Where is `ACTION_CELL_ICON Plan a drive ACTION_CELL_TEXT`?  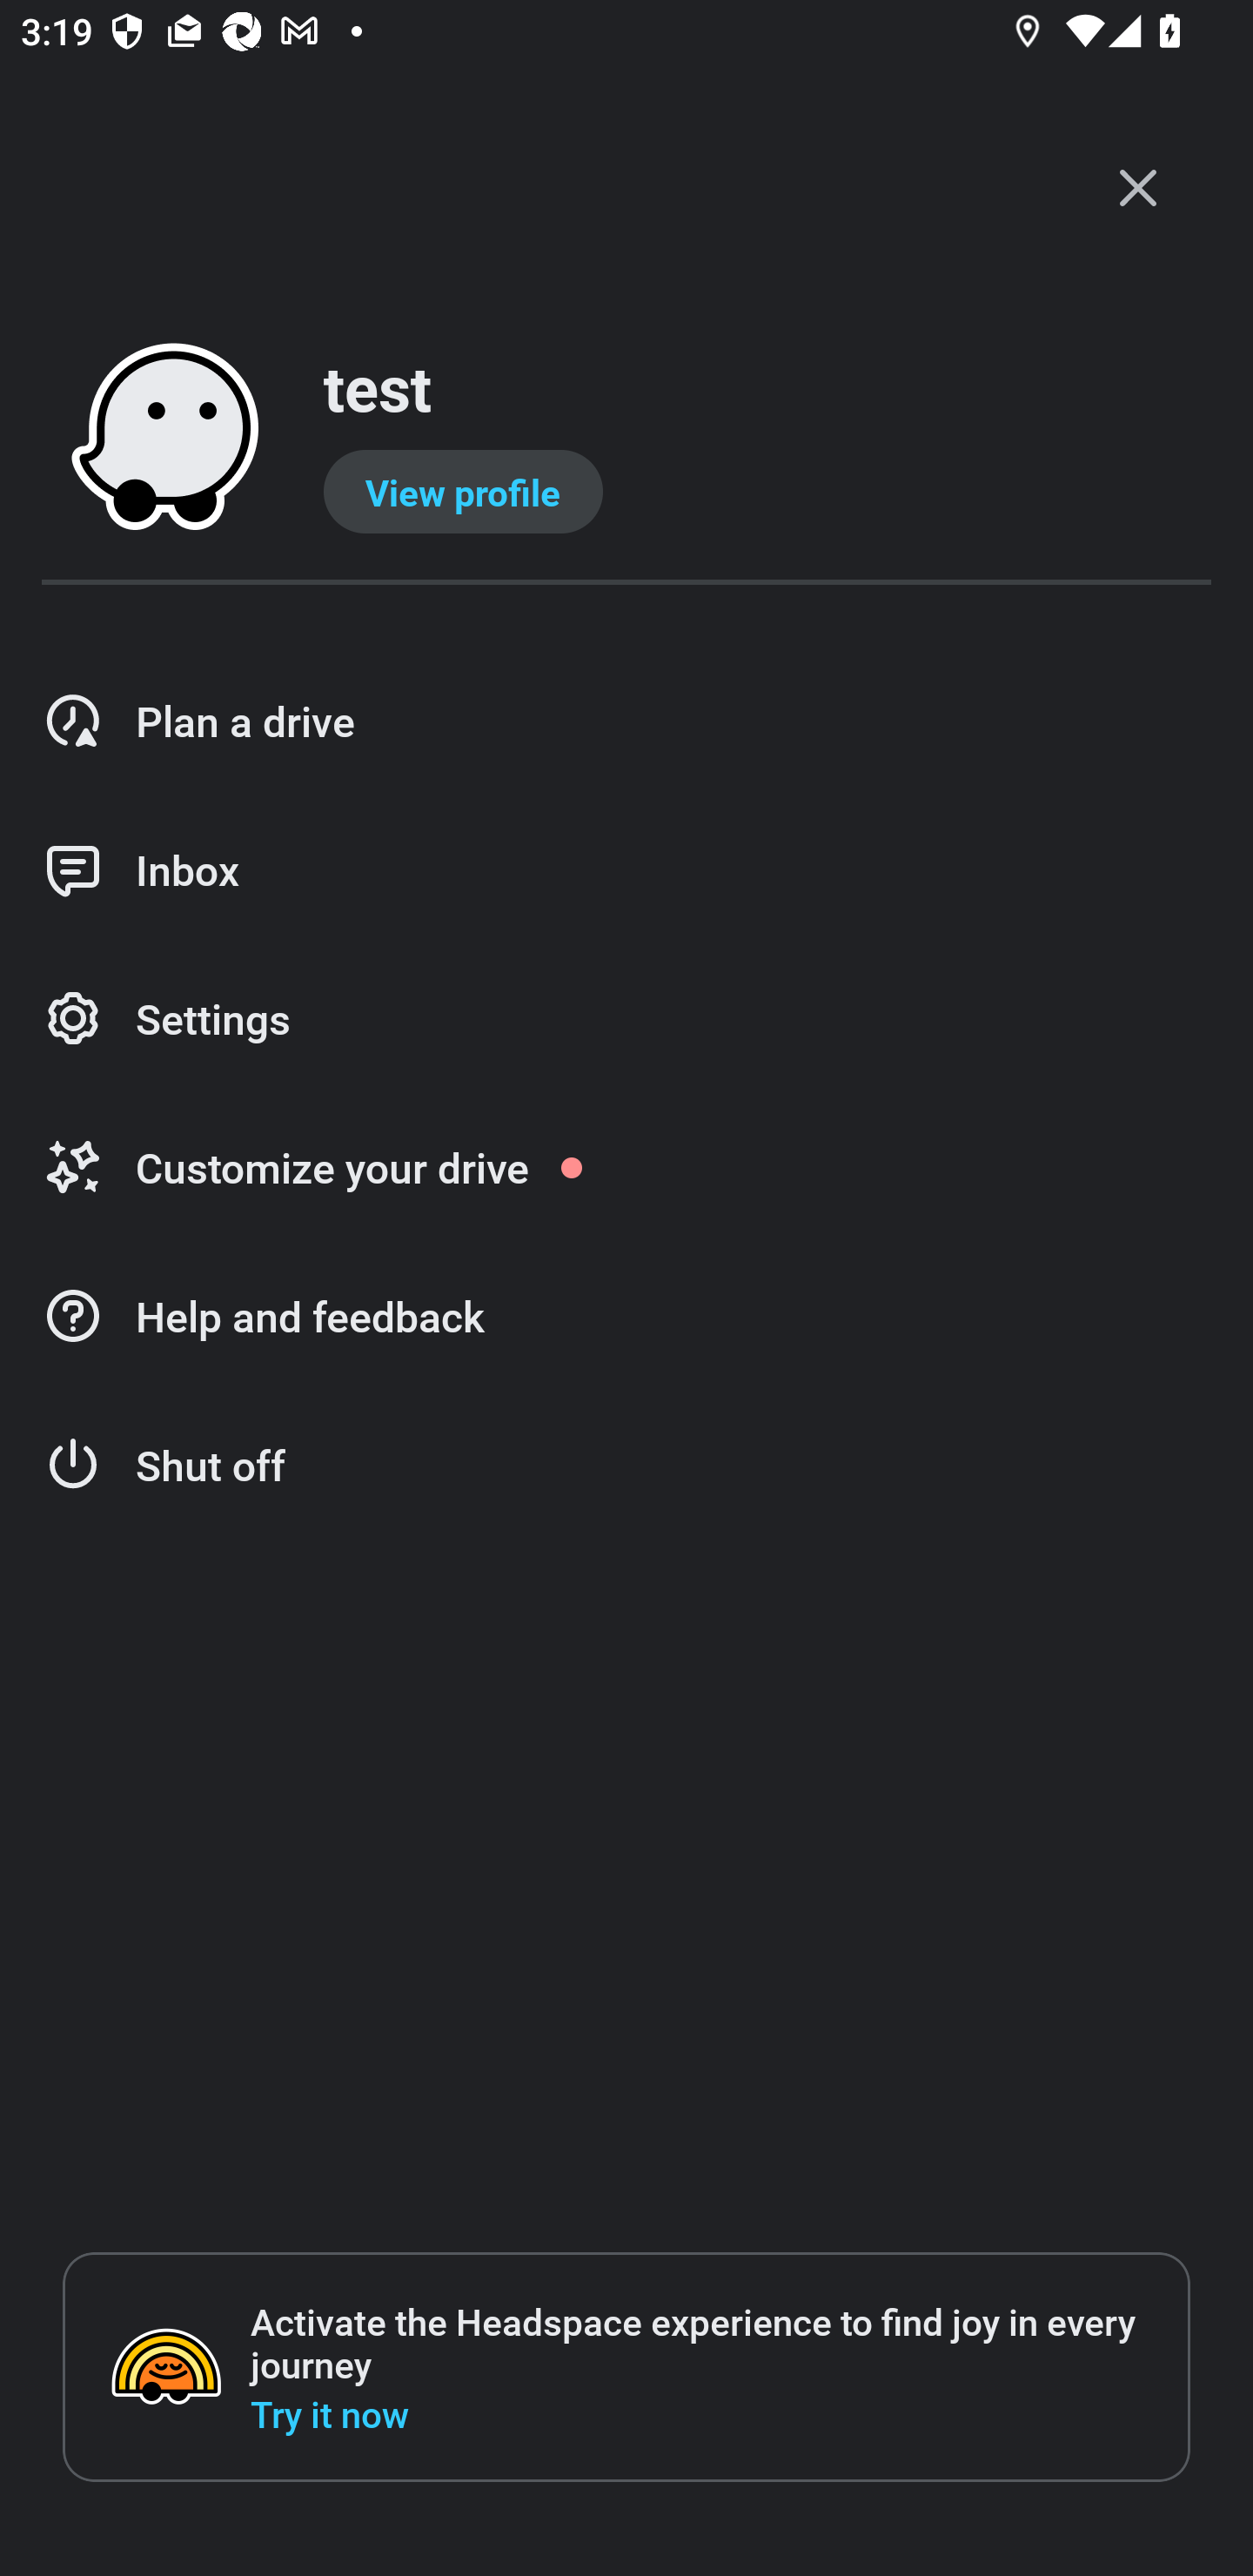
ACTION_CELL_ICON Plan a drive ACTION_CELL_TEXT is located at coordinates (626, 721).